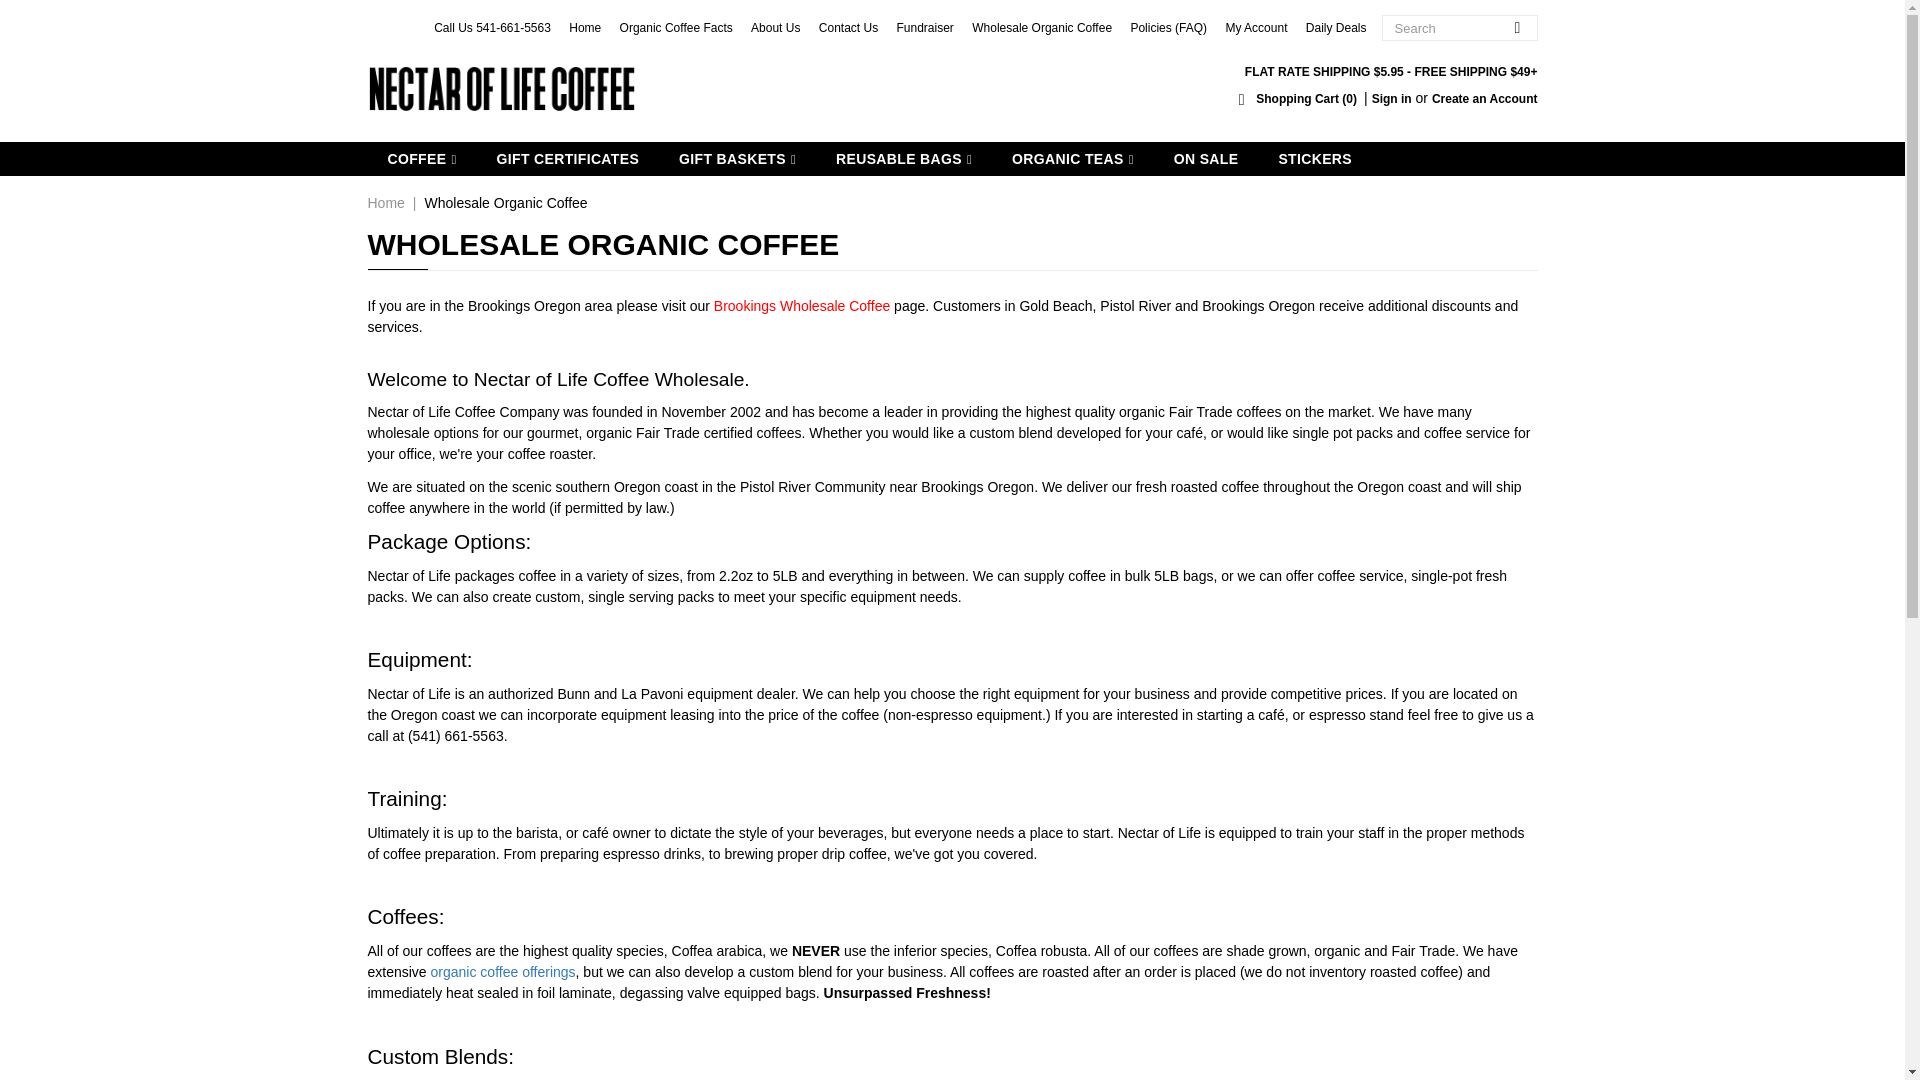 The image size is (1920, 1080). What do you see at coordinates (422, 158) in the screenshot?
I see `COFFEE` at bounding box center [422, 158].